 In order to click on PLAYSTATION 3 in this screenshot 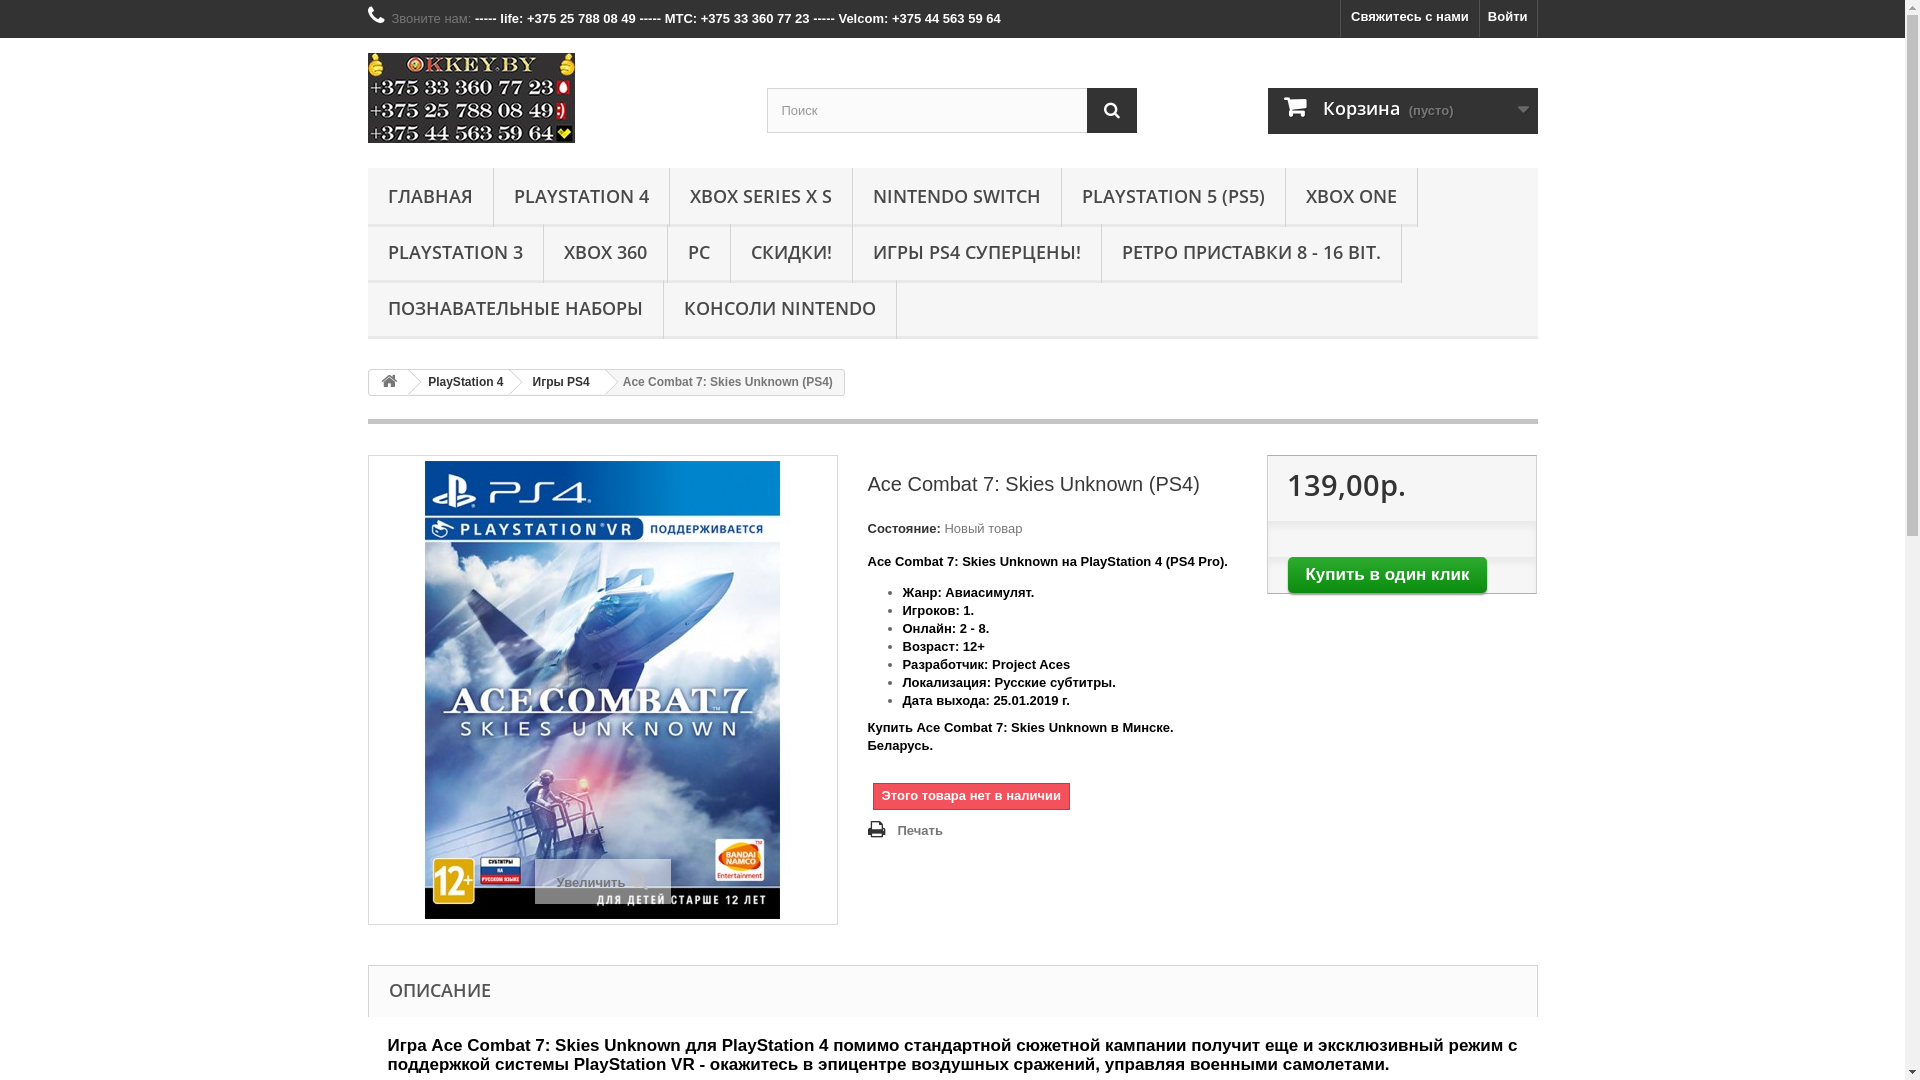, I will do `click(456, 254)`.